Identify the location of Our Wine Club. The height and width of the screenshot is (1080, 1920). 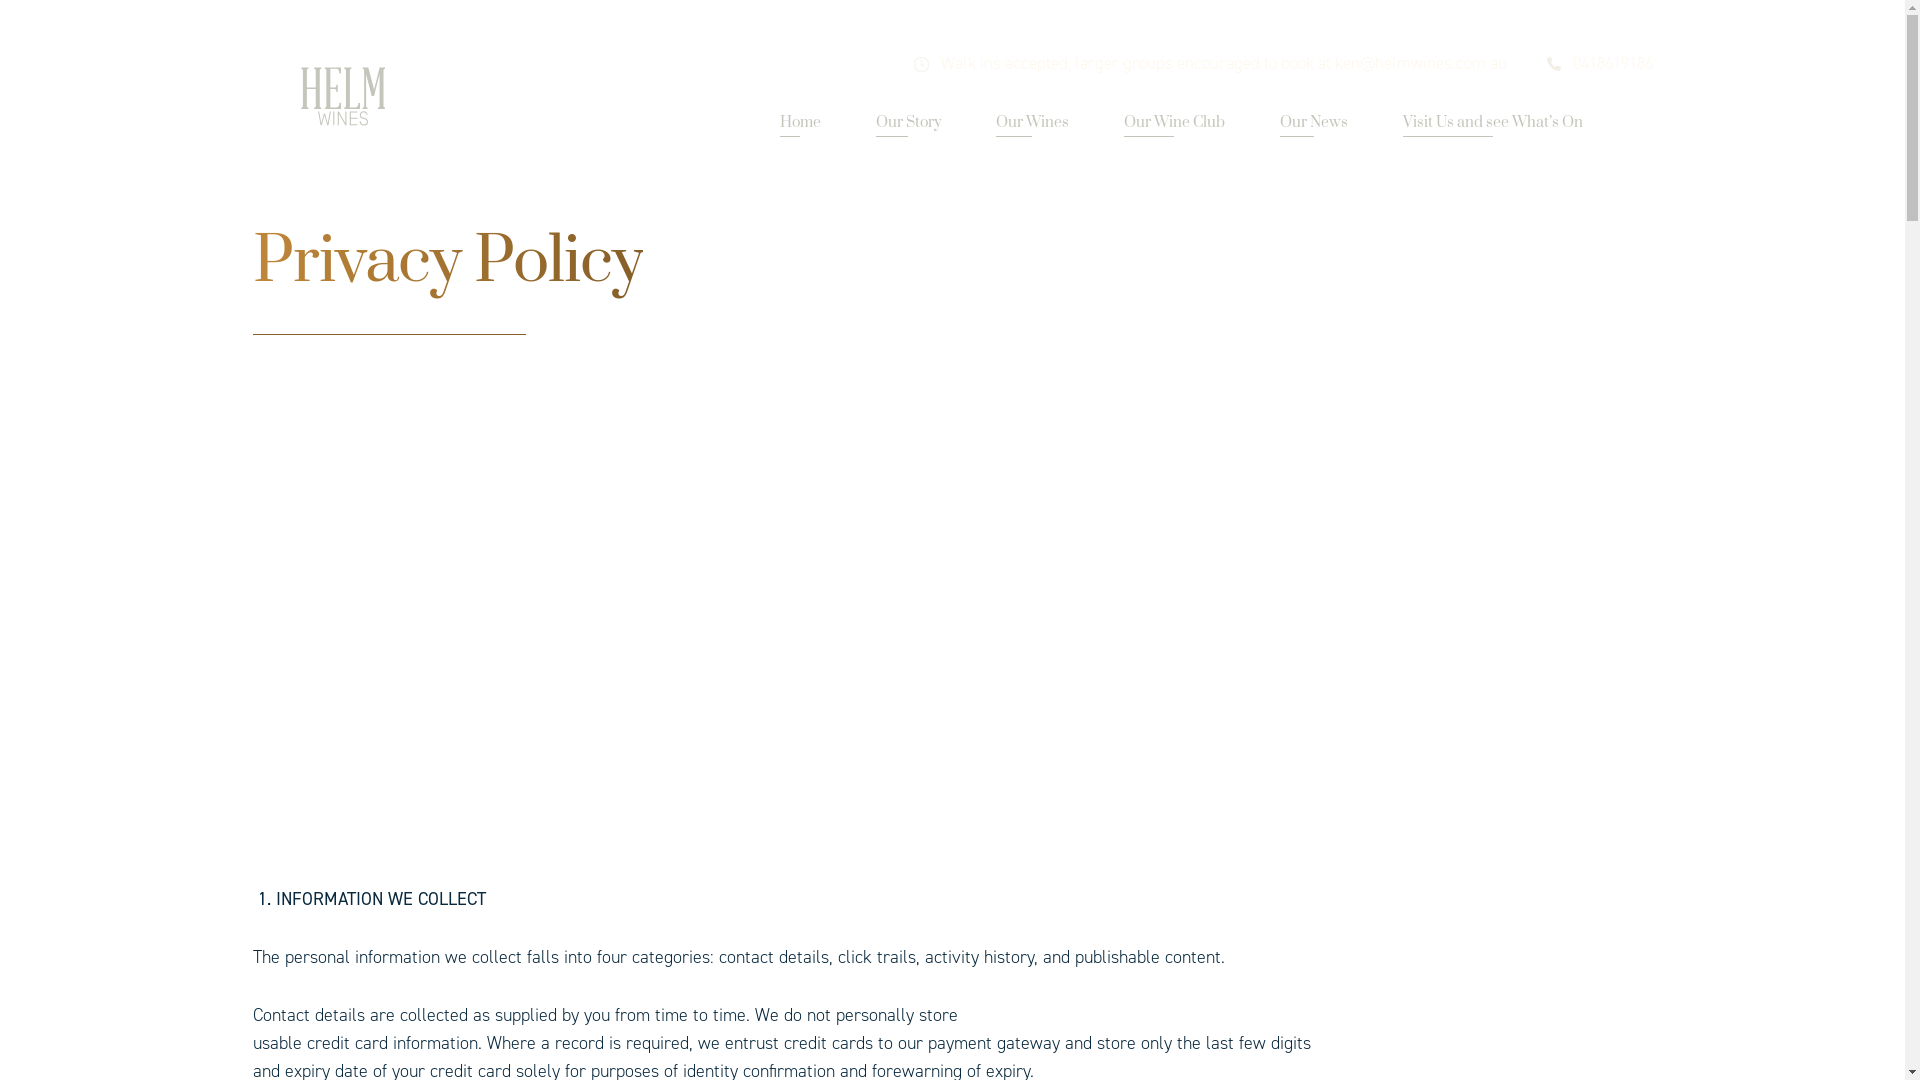
(1174, 124).